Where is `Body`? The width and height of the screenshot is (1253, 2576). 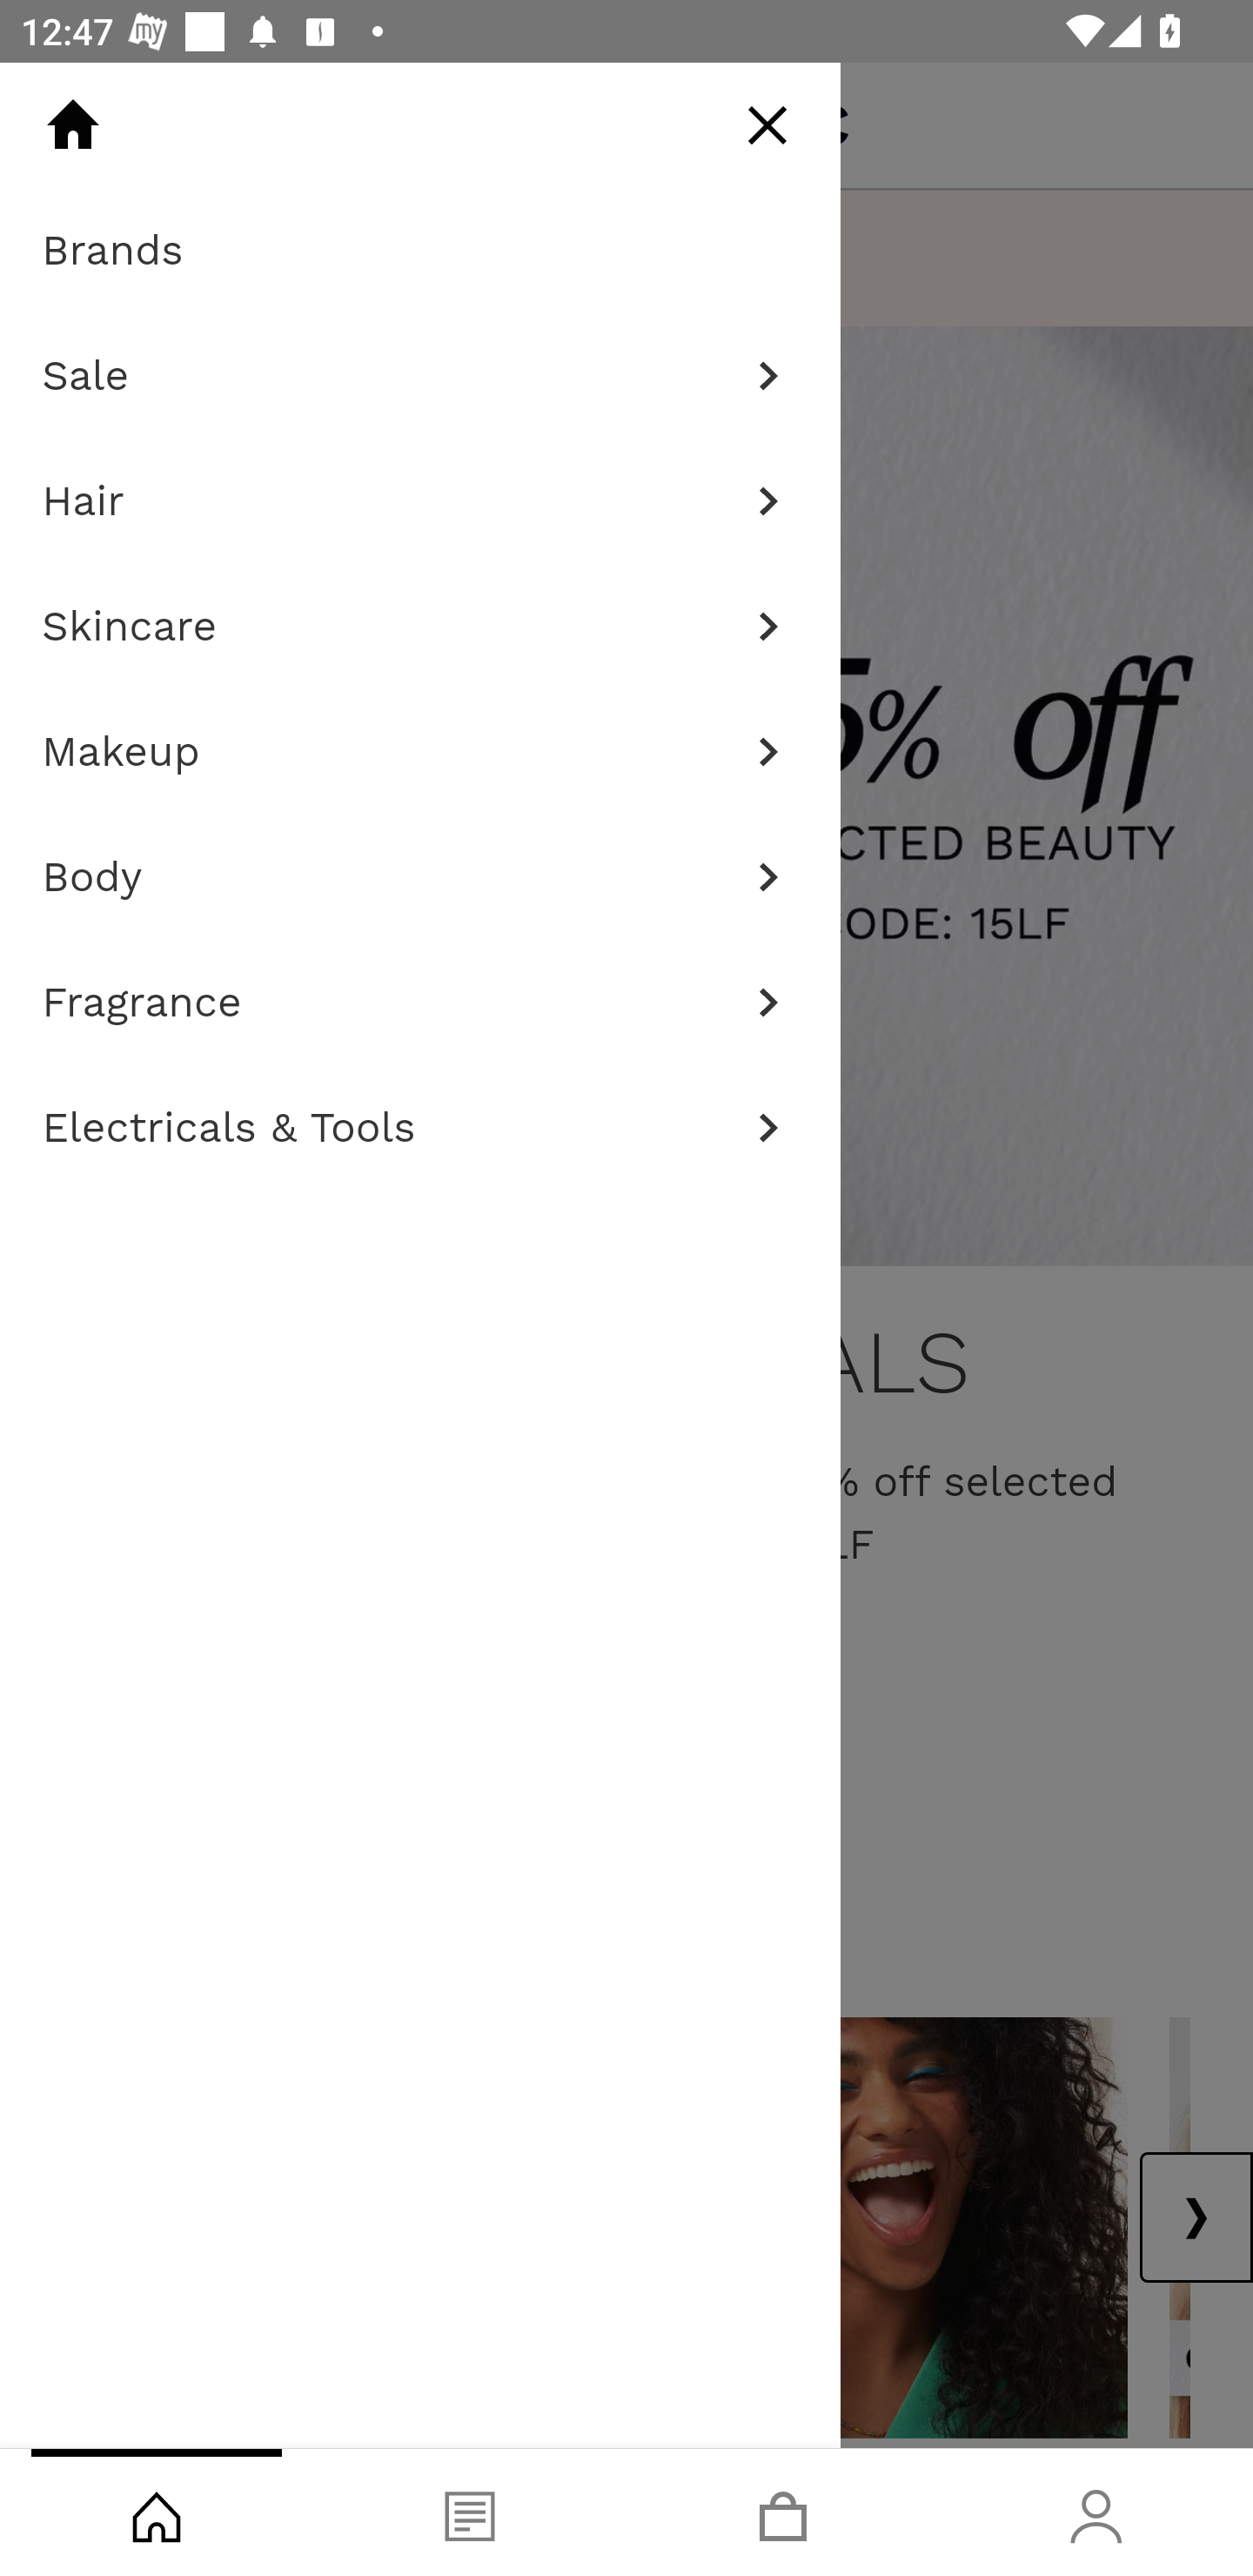 Body is located at coordinates (420, 877).